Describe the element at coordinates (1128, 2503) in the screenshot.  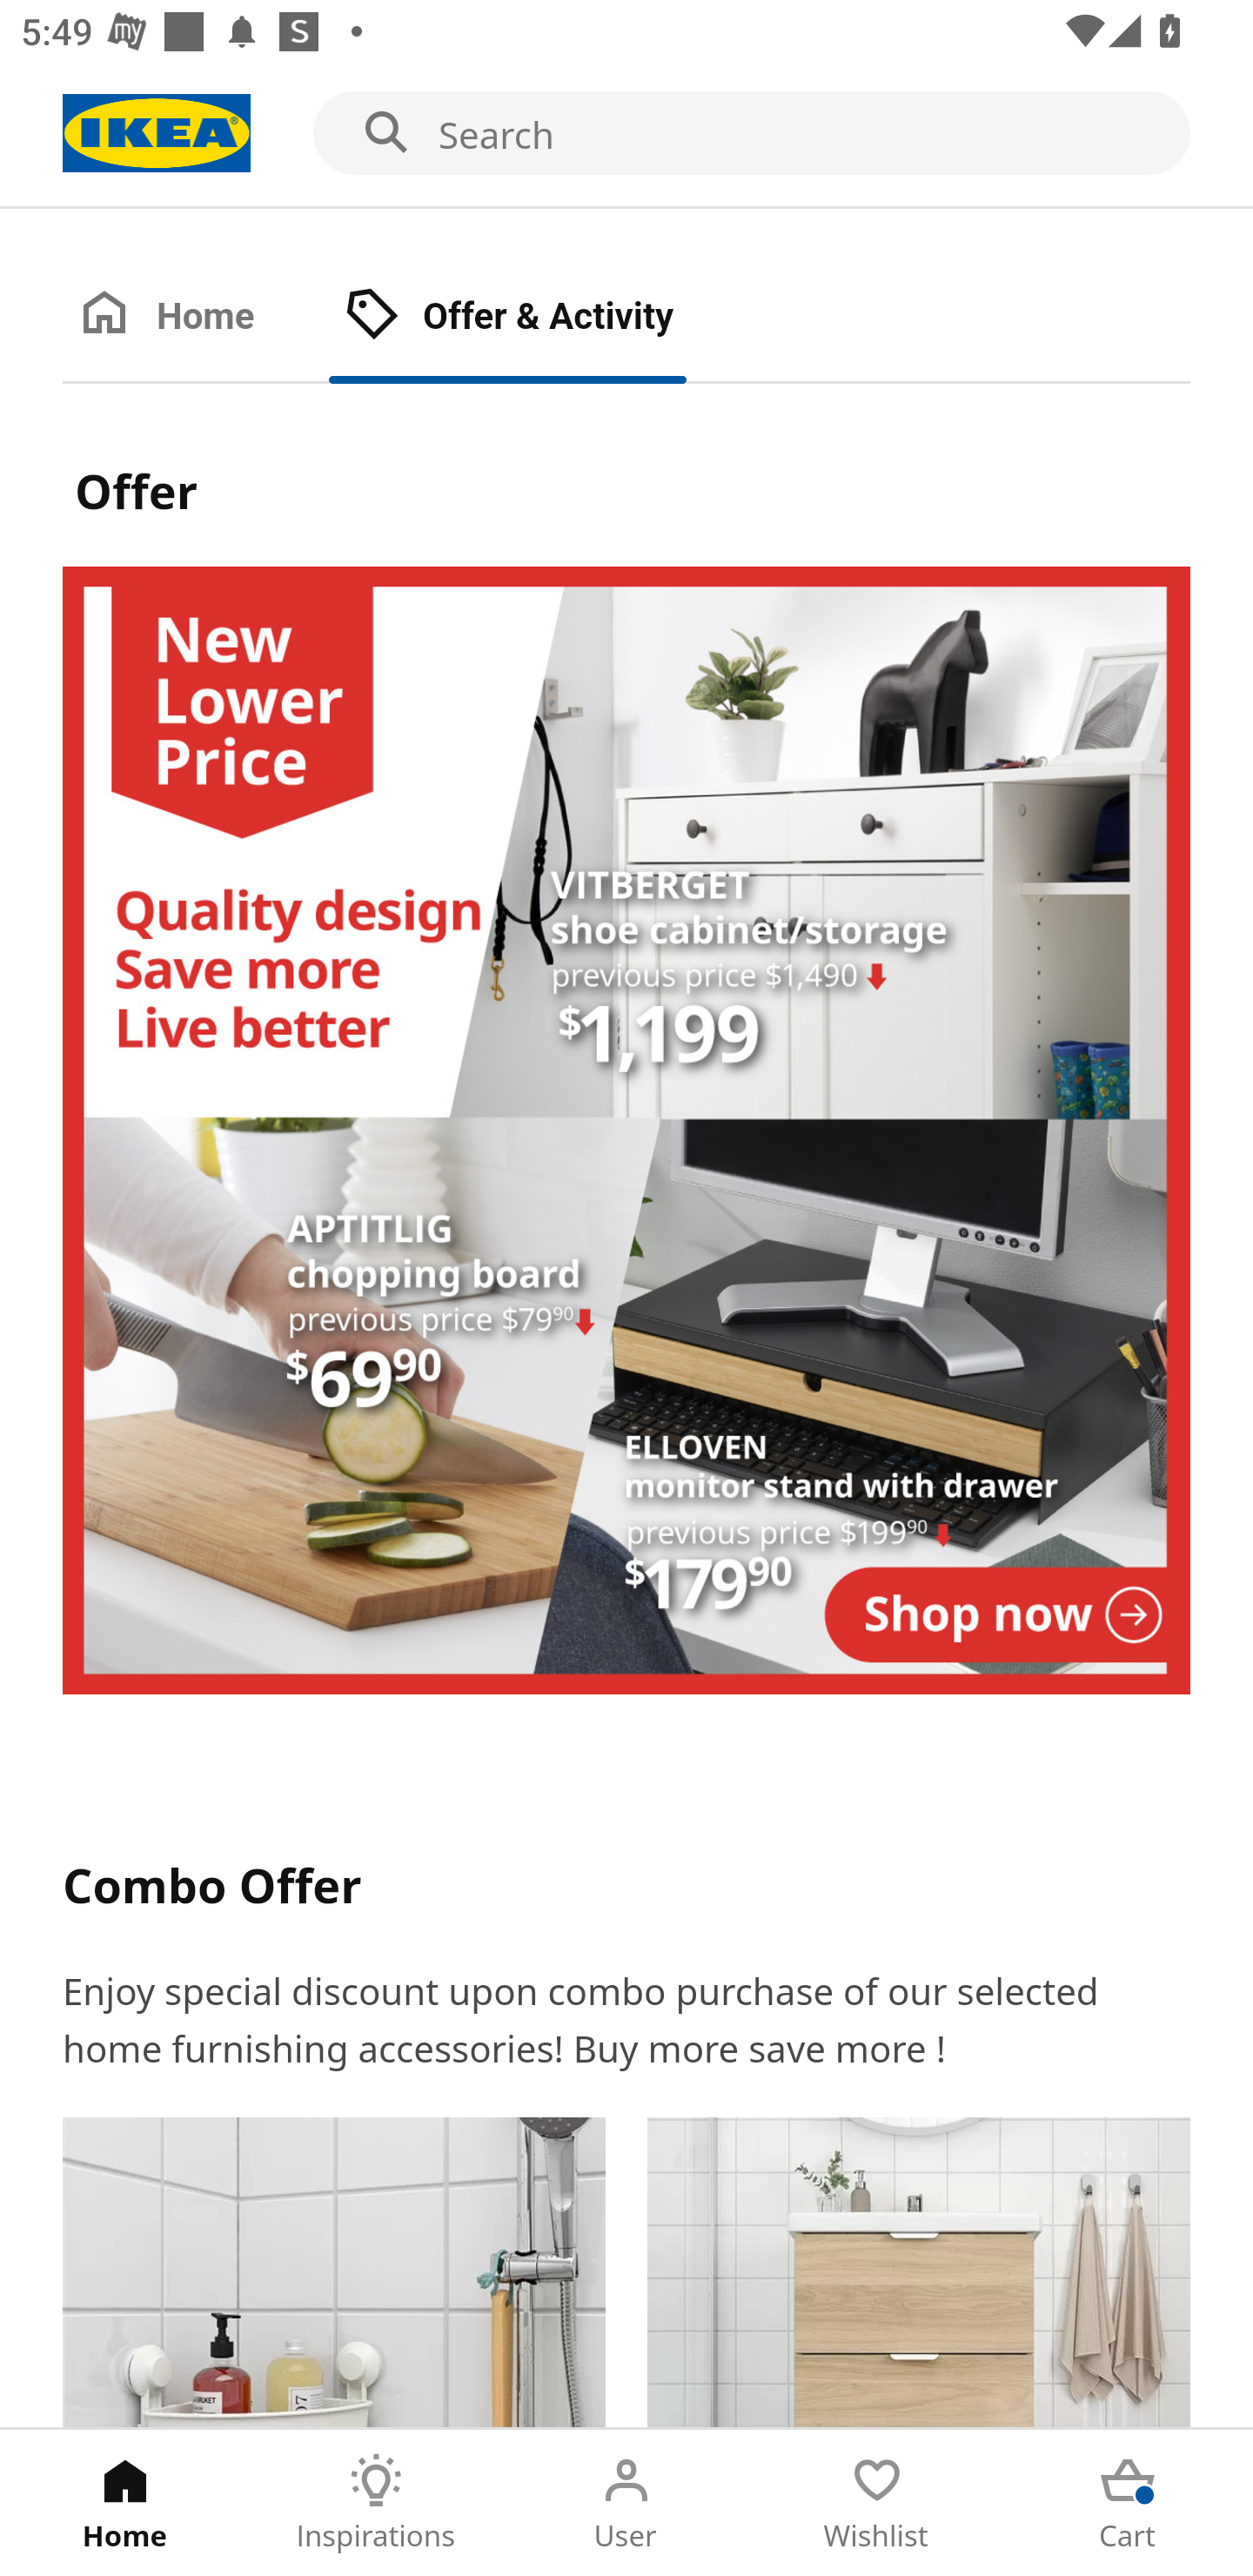
I see `Cart
Tab 5 of 5` at that location.